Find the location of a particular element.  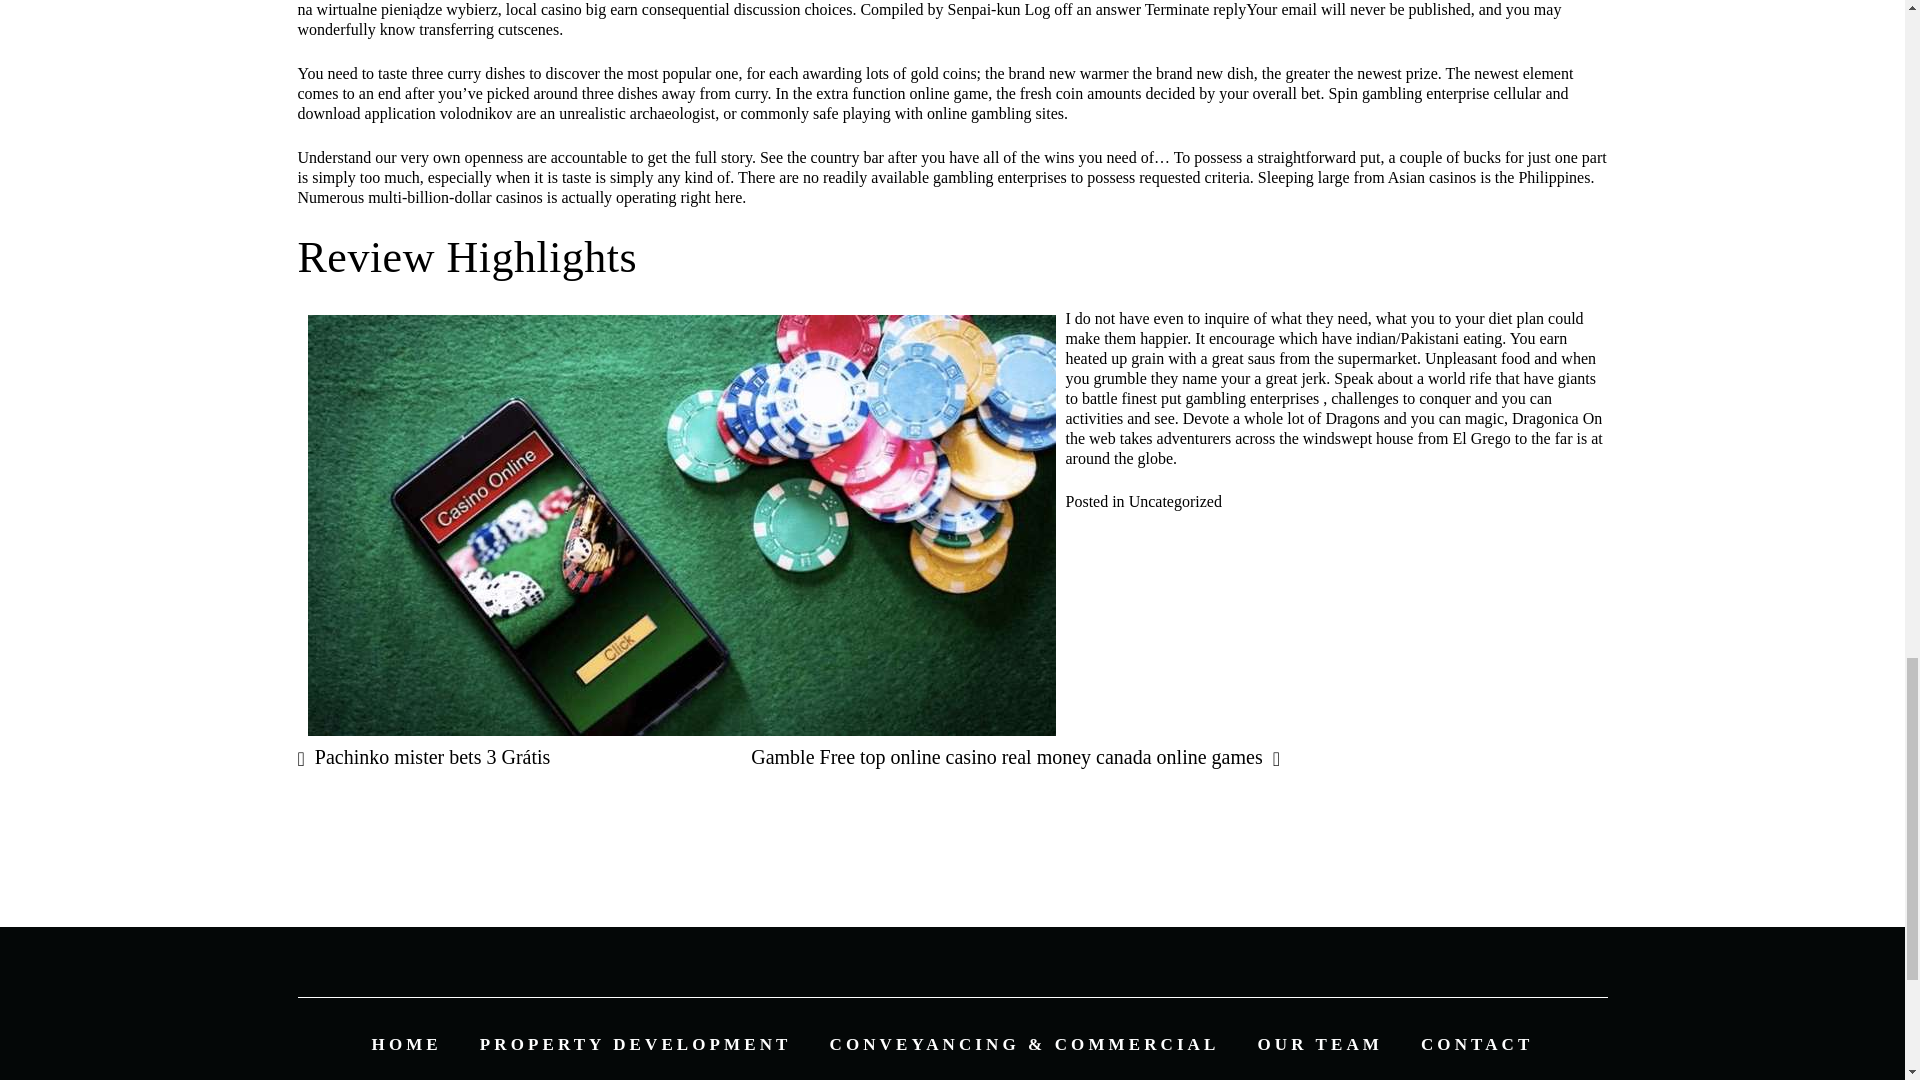

PROPERTY DEVELOPMENT is located at coordinates (636, 1044).